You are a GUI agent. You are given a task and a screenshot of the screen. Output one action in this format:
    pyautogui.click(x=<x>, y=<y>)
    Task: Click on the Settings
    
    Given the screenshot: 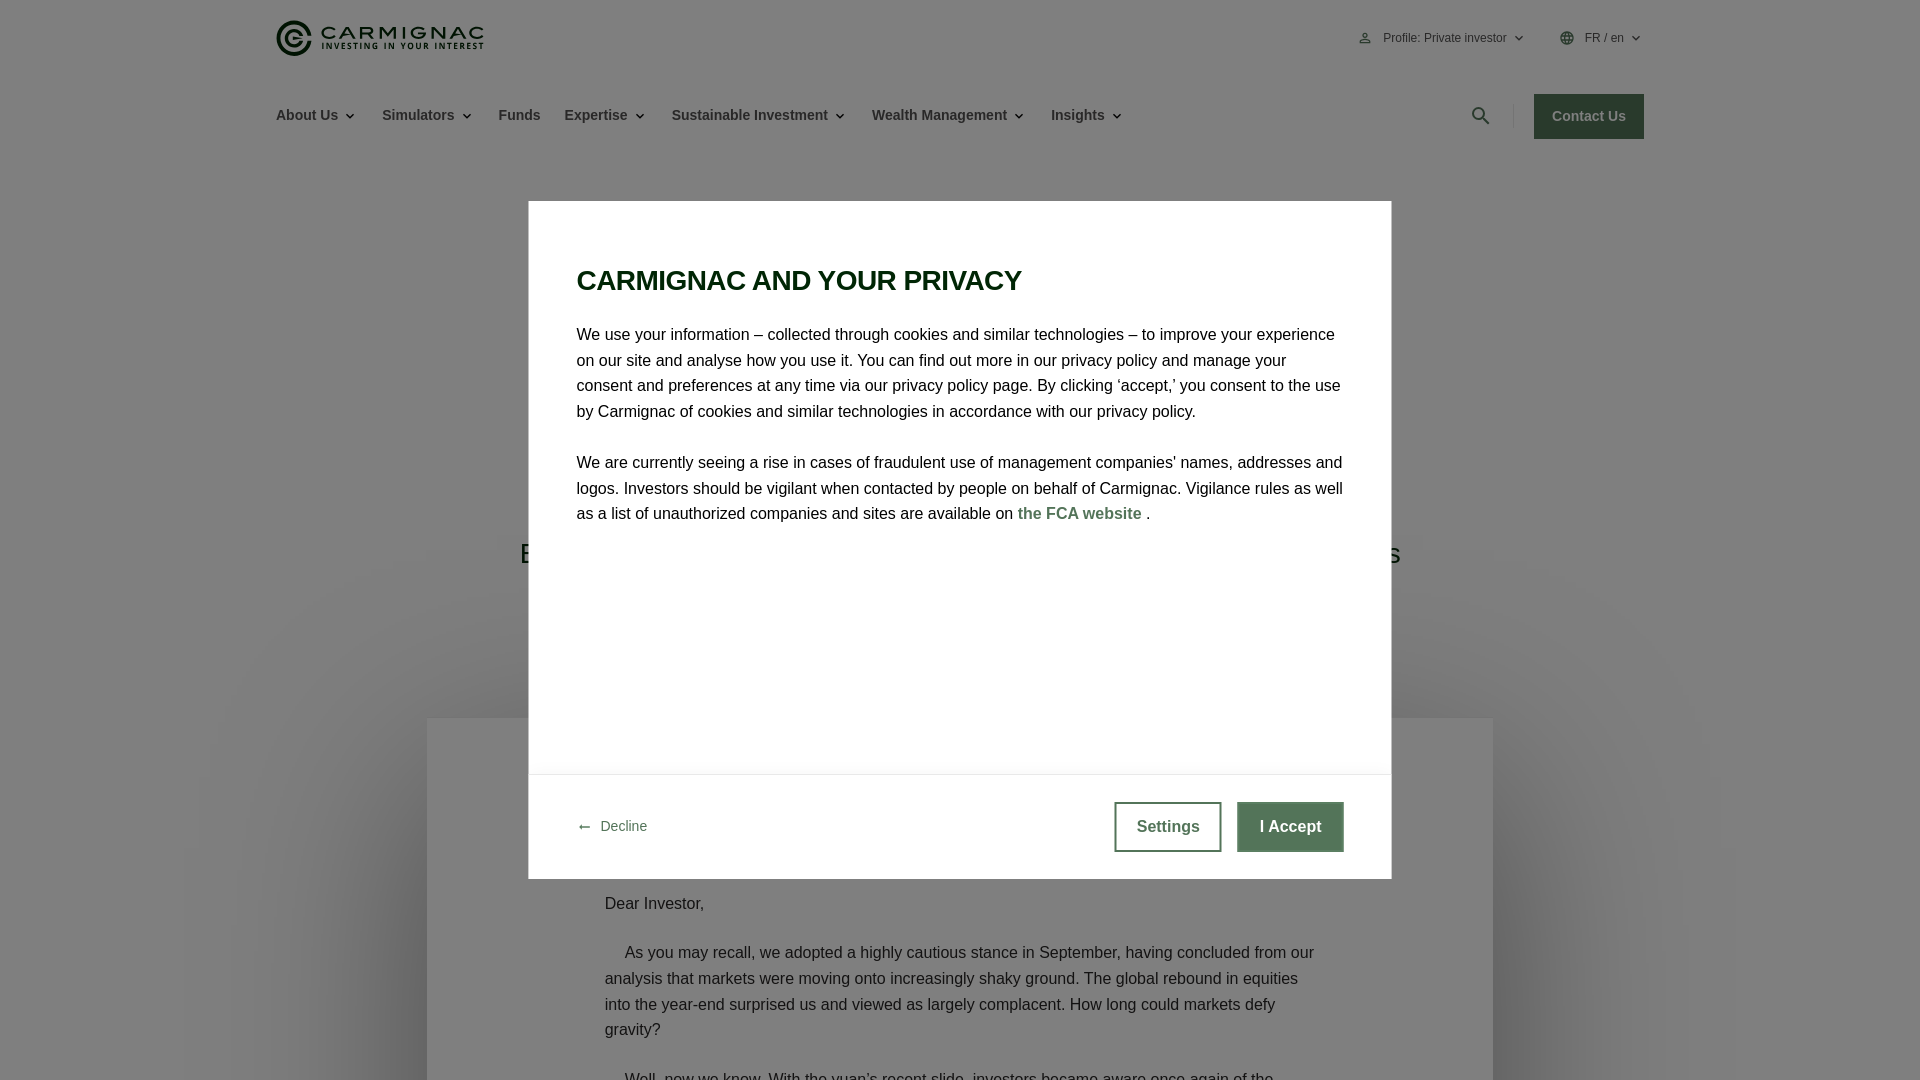 What is the action you would take?
    pyautogui.click(x=1168, y=827)
    